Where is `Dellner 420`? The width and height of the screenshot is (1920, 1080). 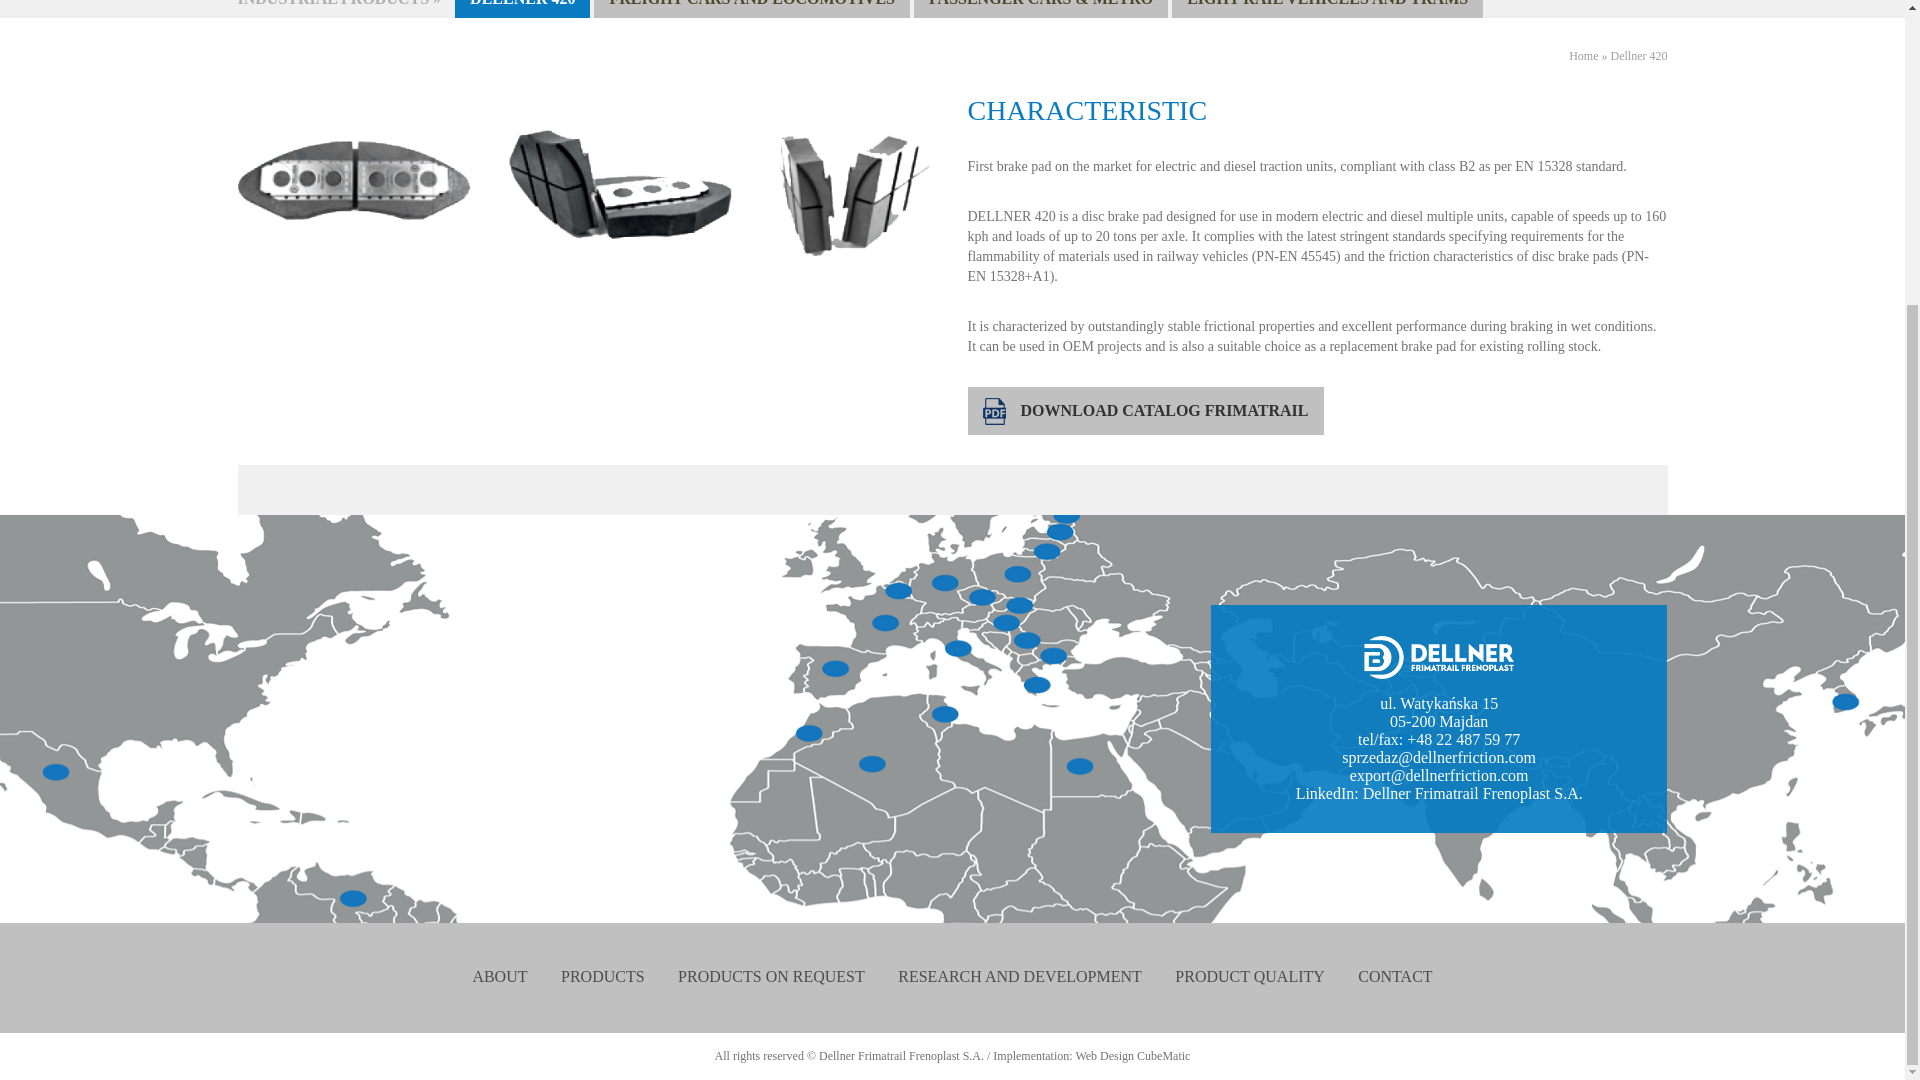
Dellner 420 is located at coordinates (1639, 55).